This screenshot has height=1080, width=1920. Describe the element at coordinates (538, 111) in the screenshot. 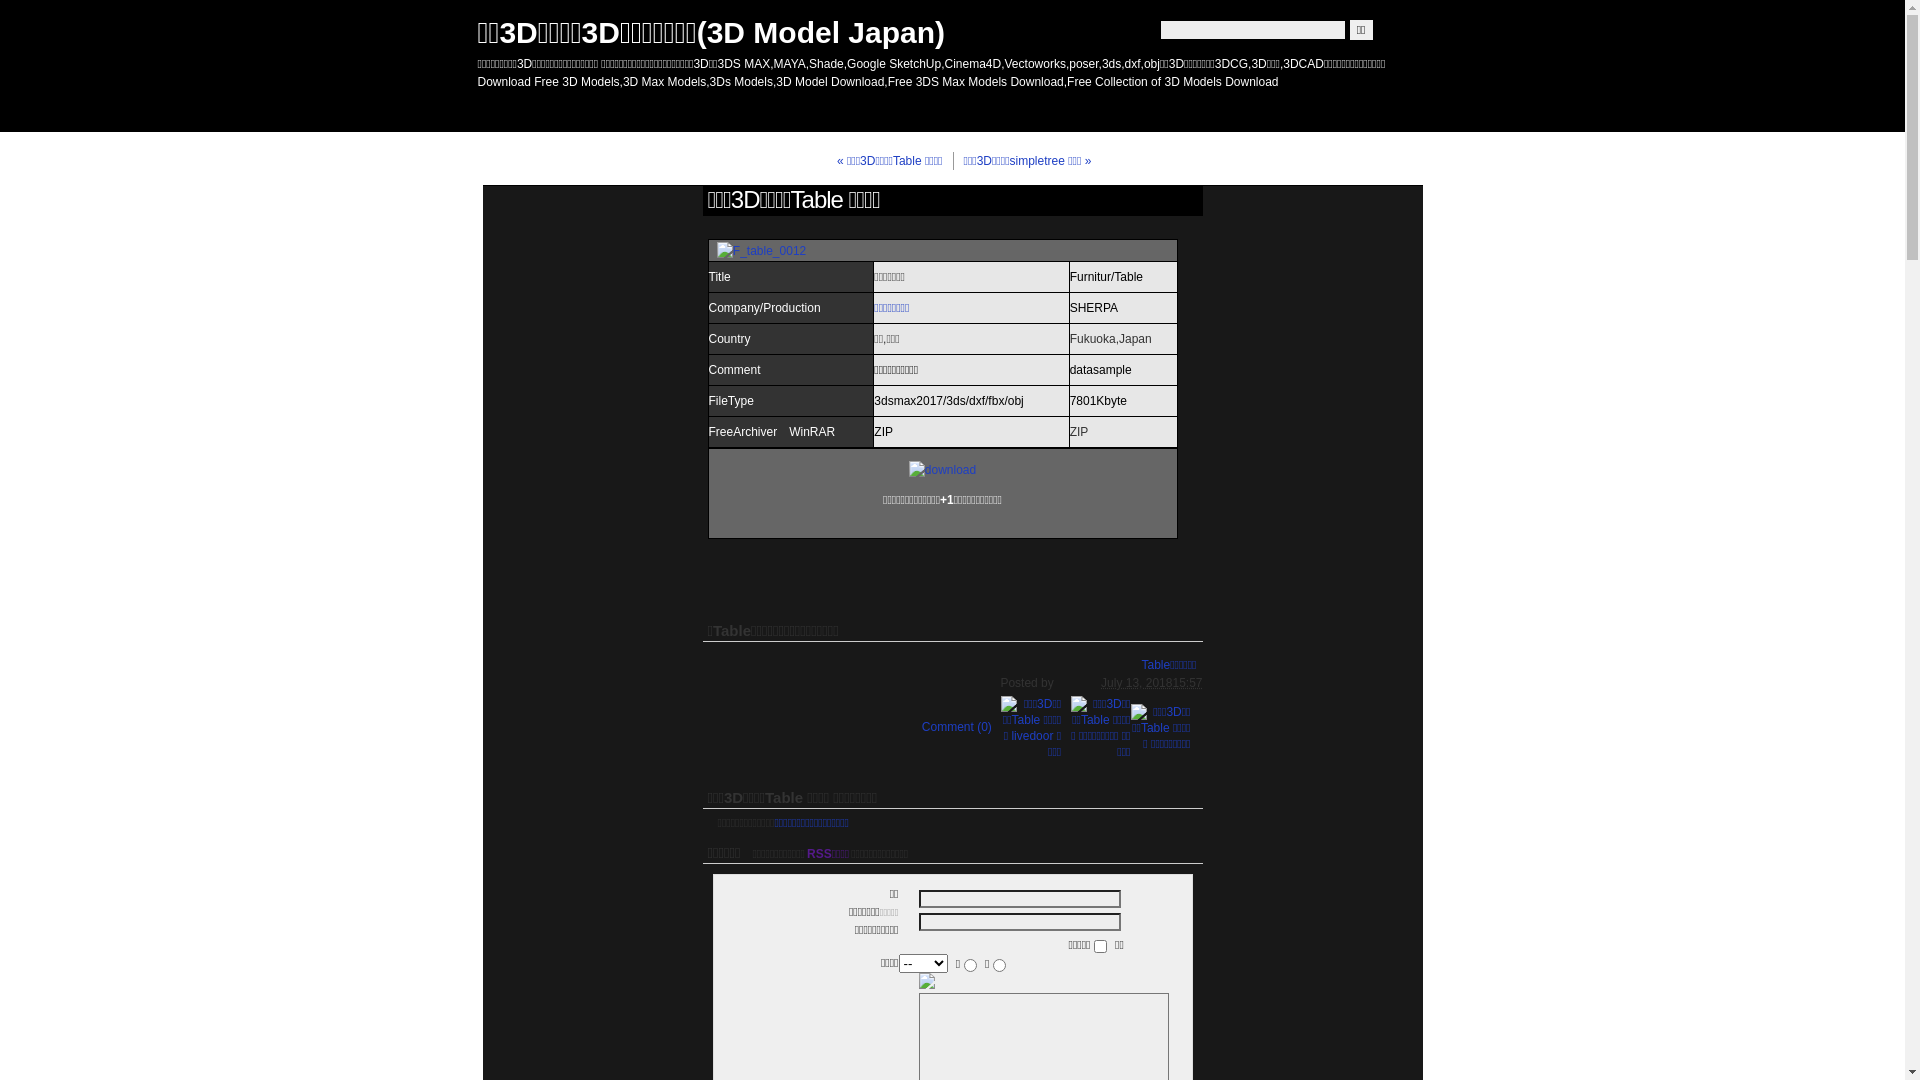

I see `Bookmarks` at that location.